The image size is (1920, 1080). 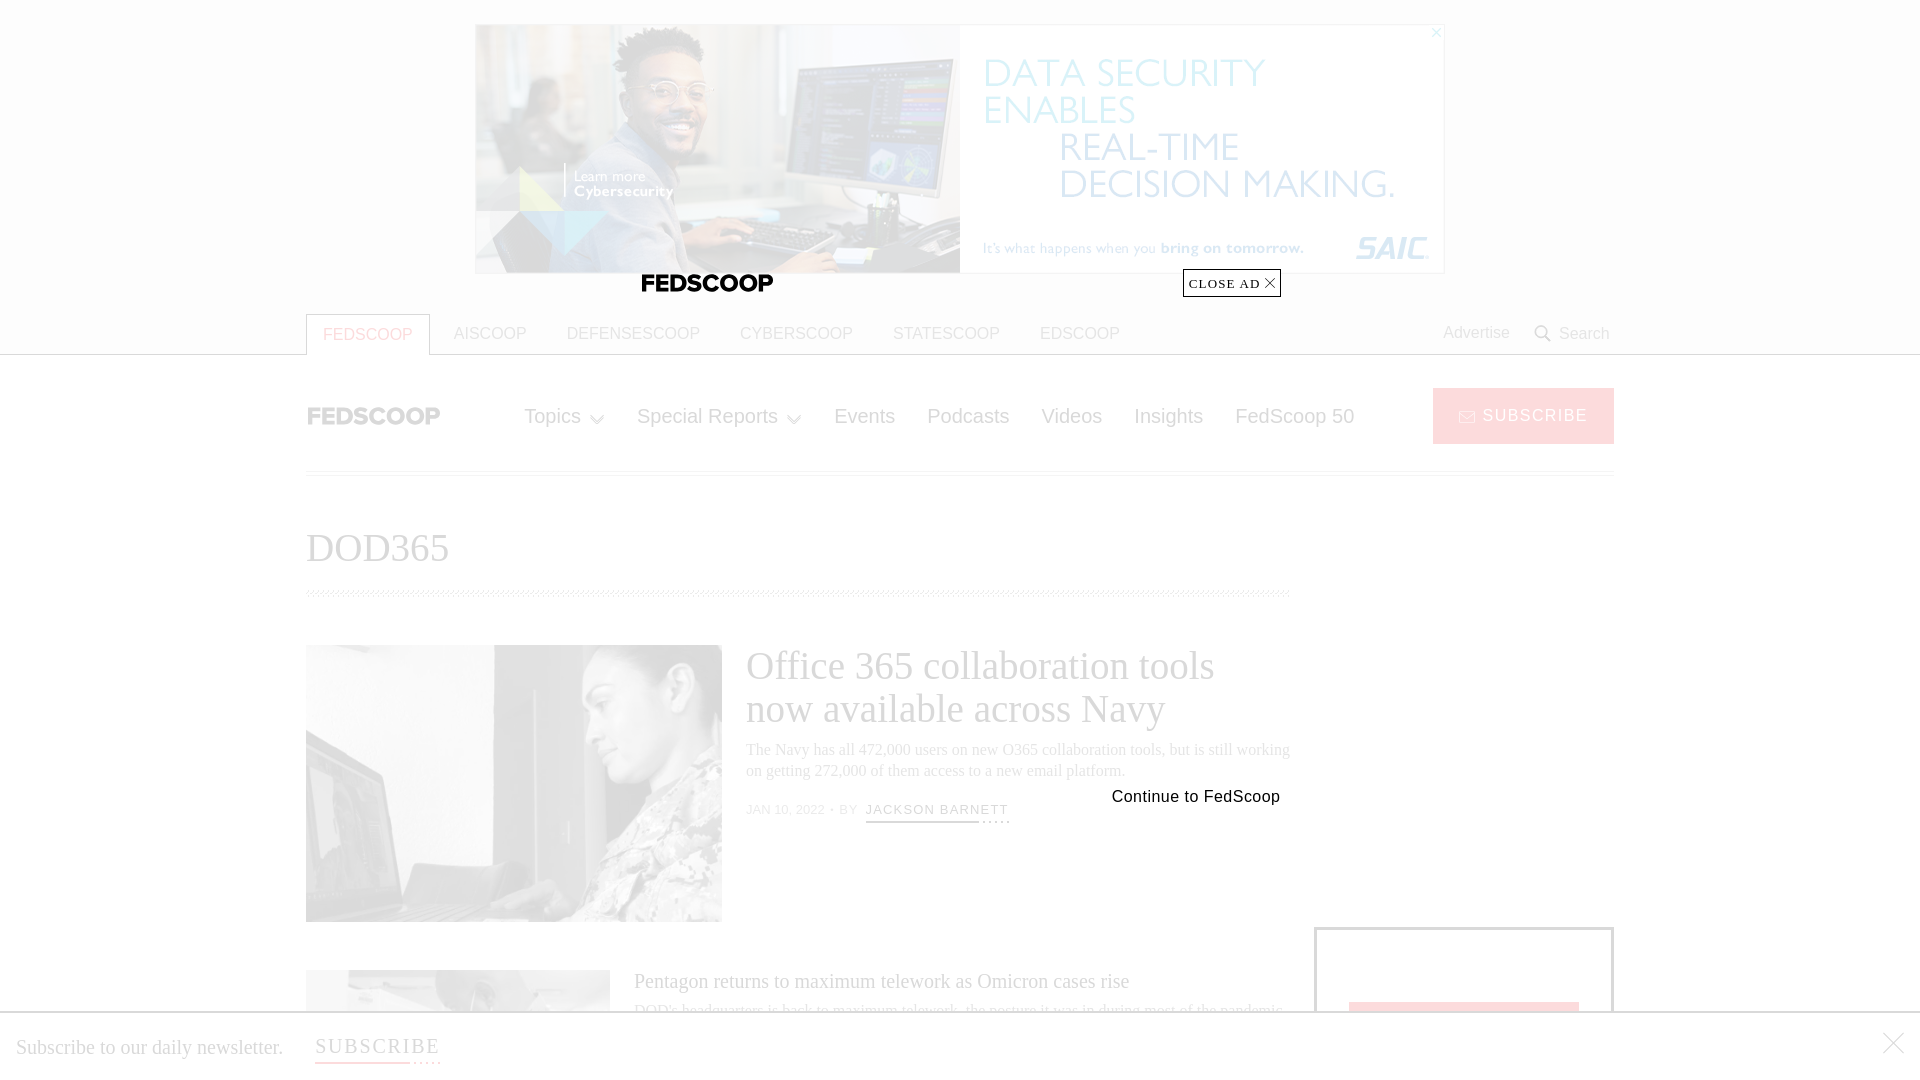 What do you see at coordinates (864, 415) in the screenshot?
I see `Events` at bounding box center [864, 415].